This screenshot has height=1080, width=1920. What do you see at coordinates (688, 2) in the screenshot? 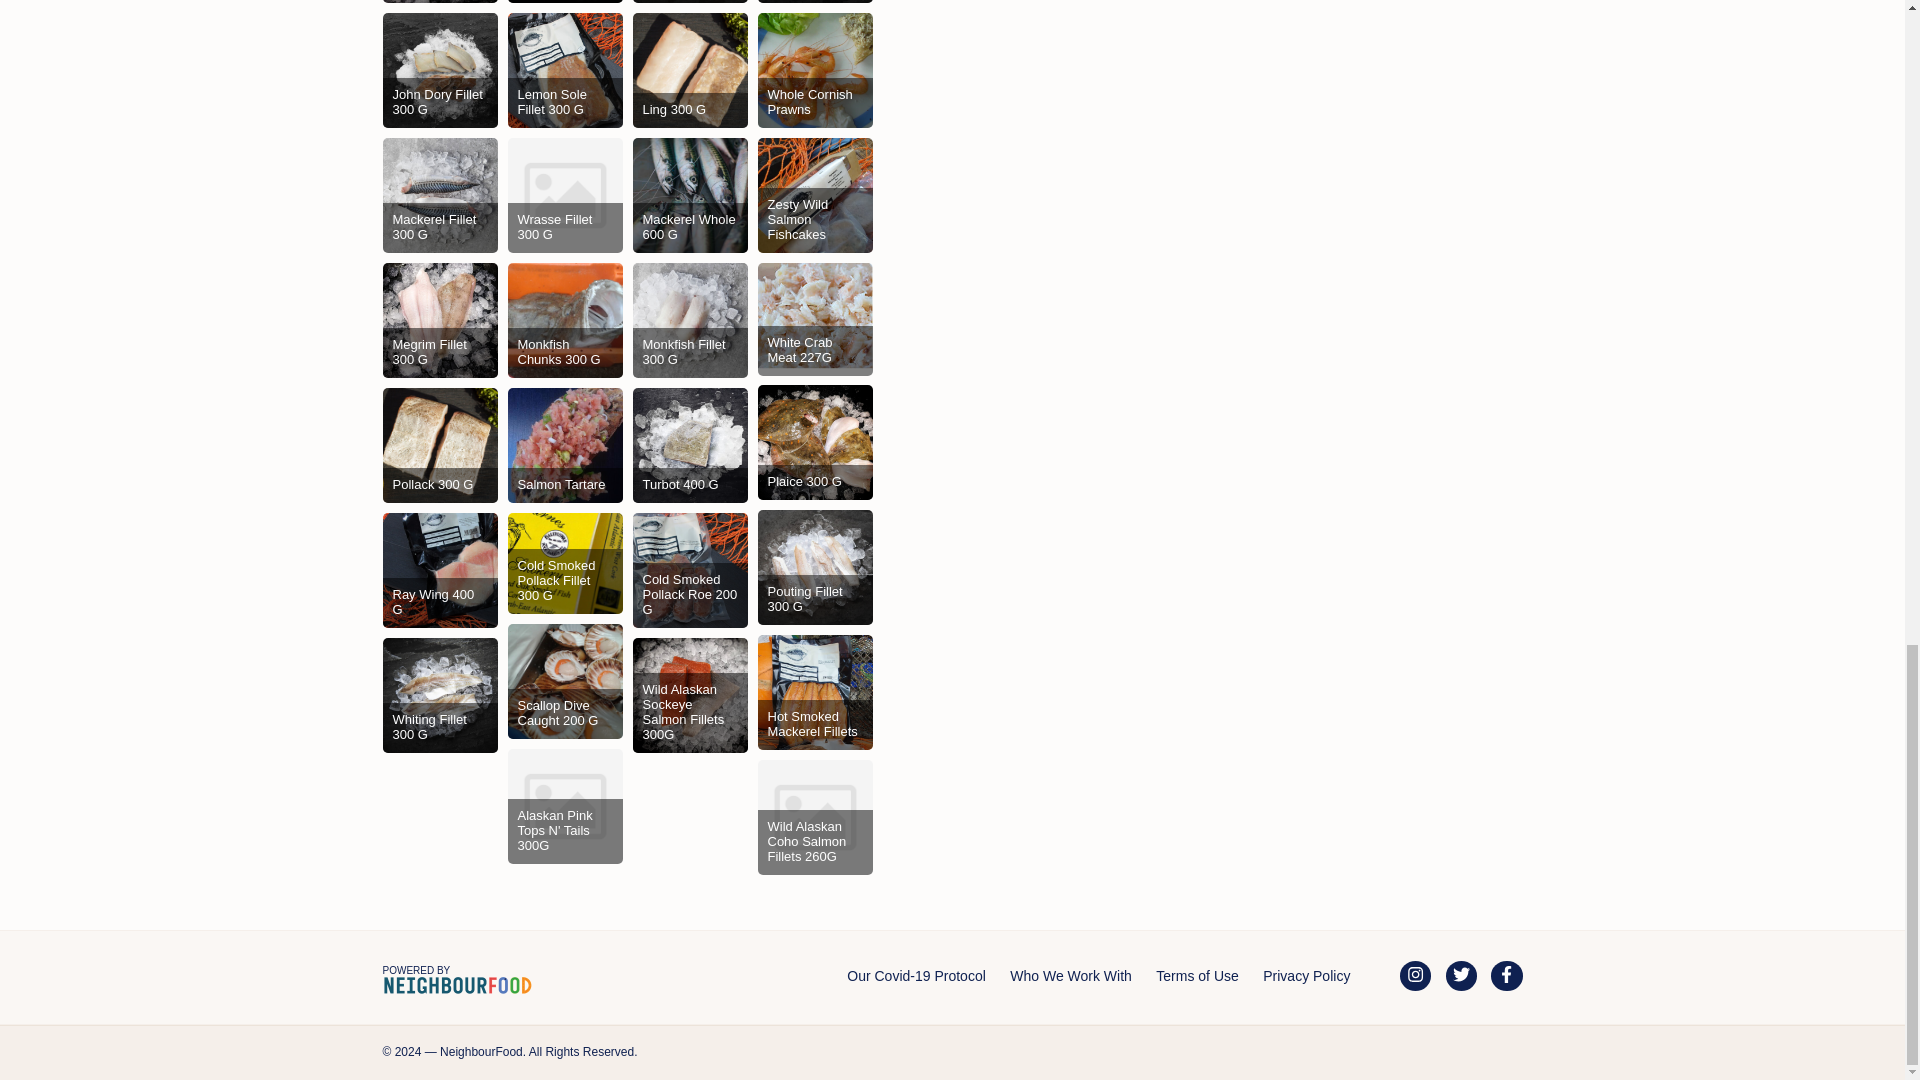
I see `Gurnard Fillets 300 G` at bounding box center [688, 2].